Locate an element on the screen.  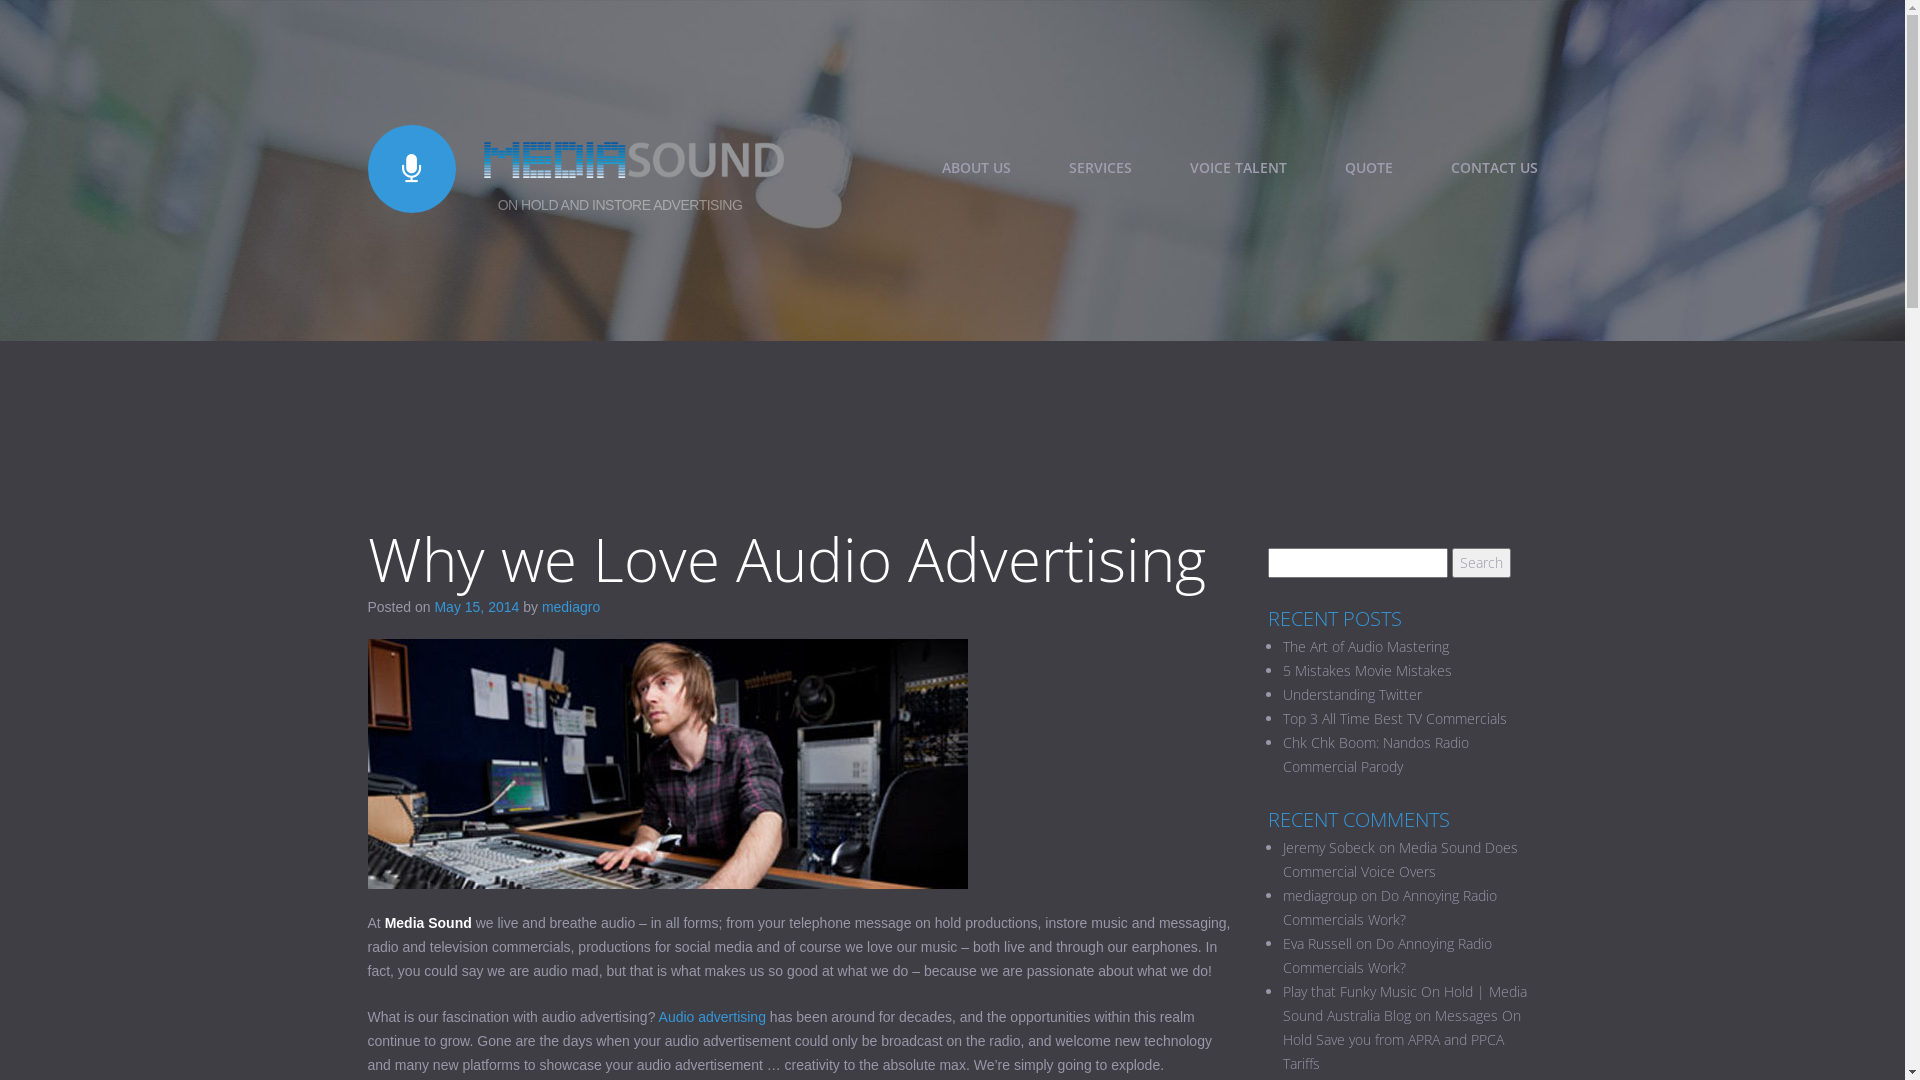
mediagro is located at coordinates (571, 607).